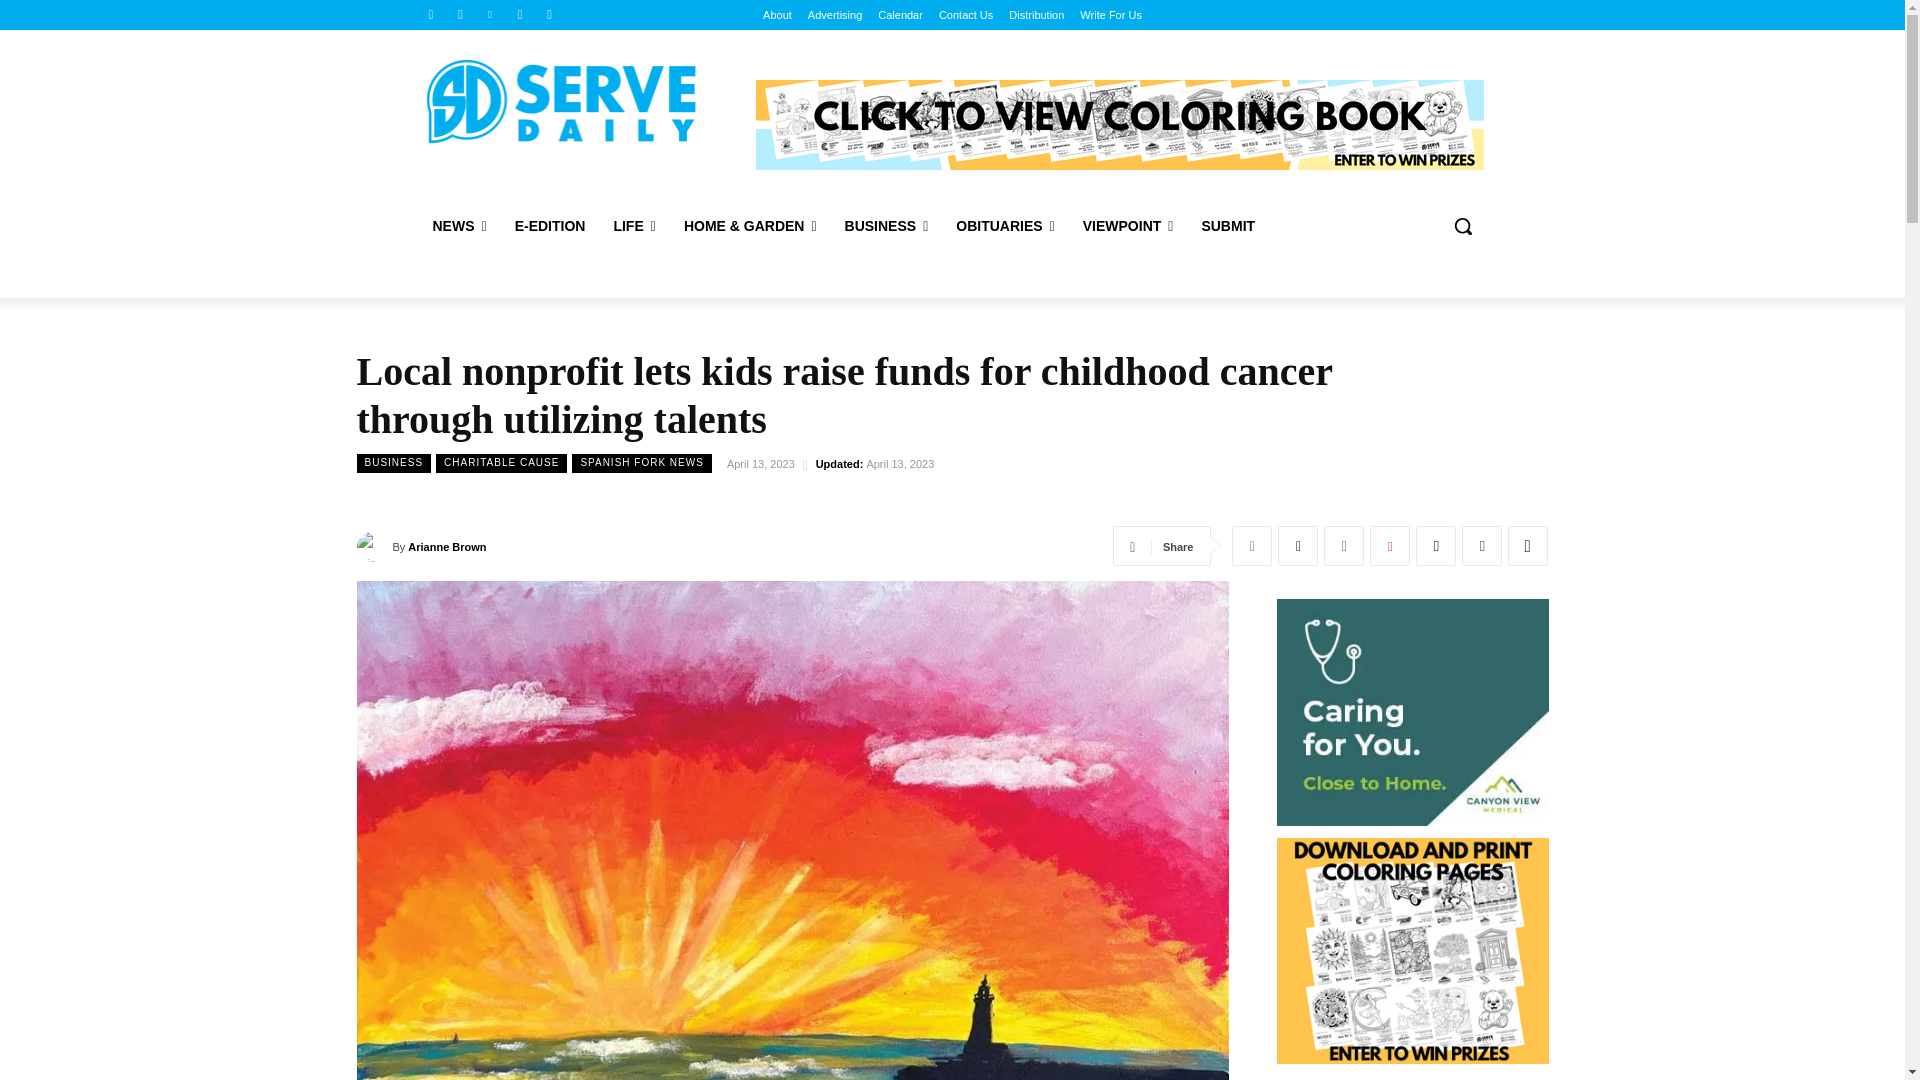  Describe the element at coordinates (460, 14) in the screenshot. I see `Instagram` at that location.